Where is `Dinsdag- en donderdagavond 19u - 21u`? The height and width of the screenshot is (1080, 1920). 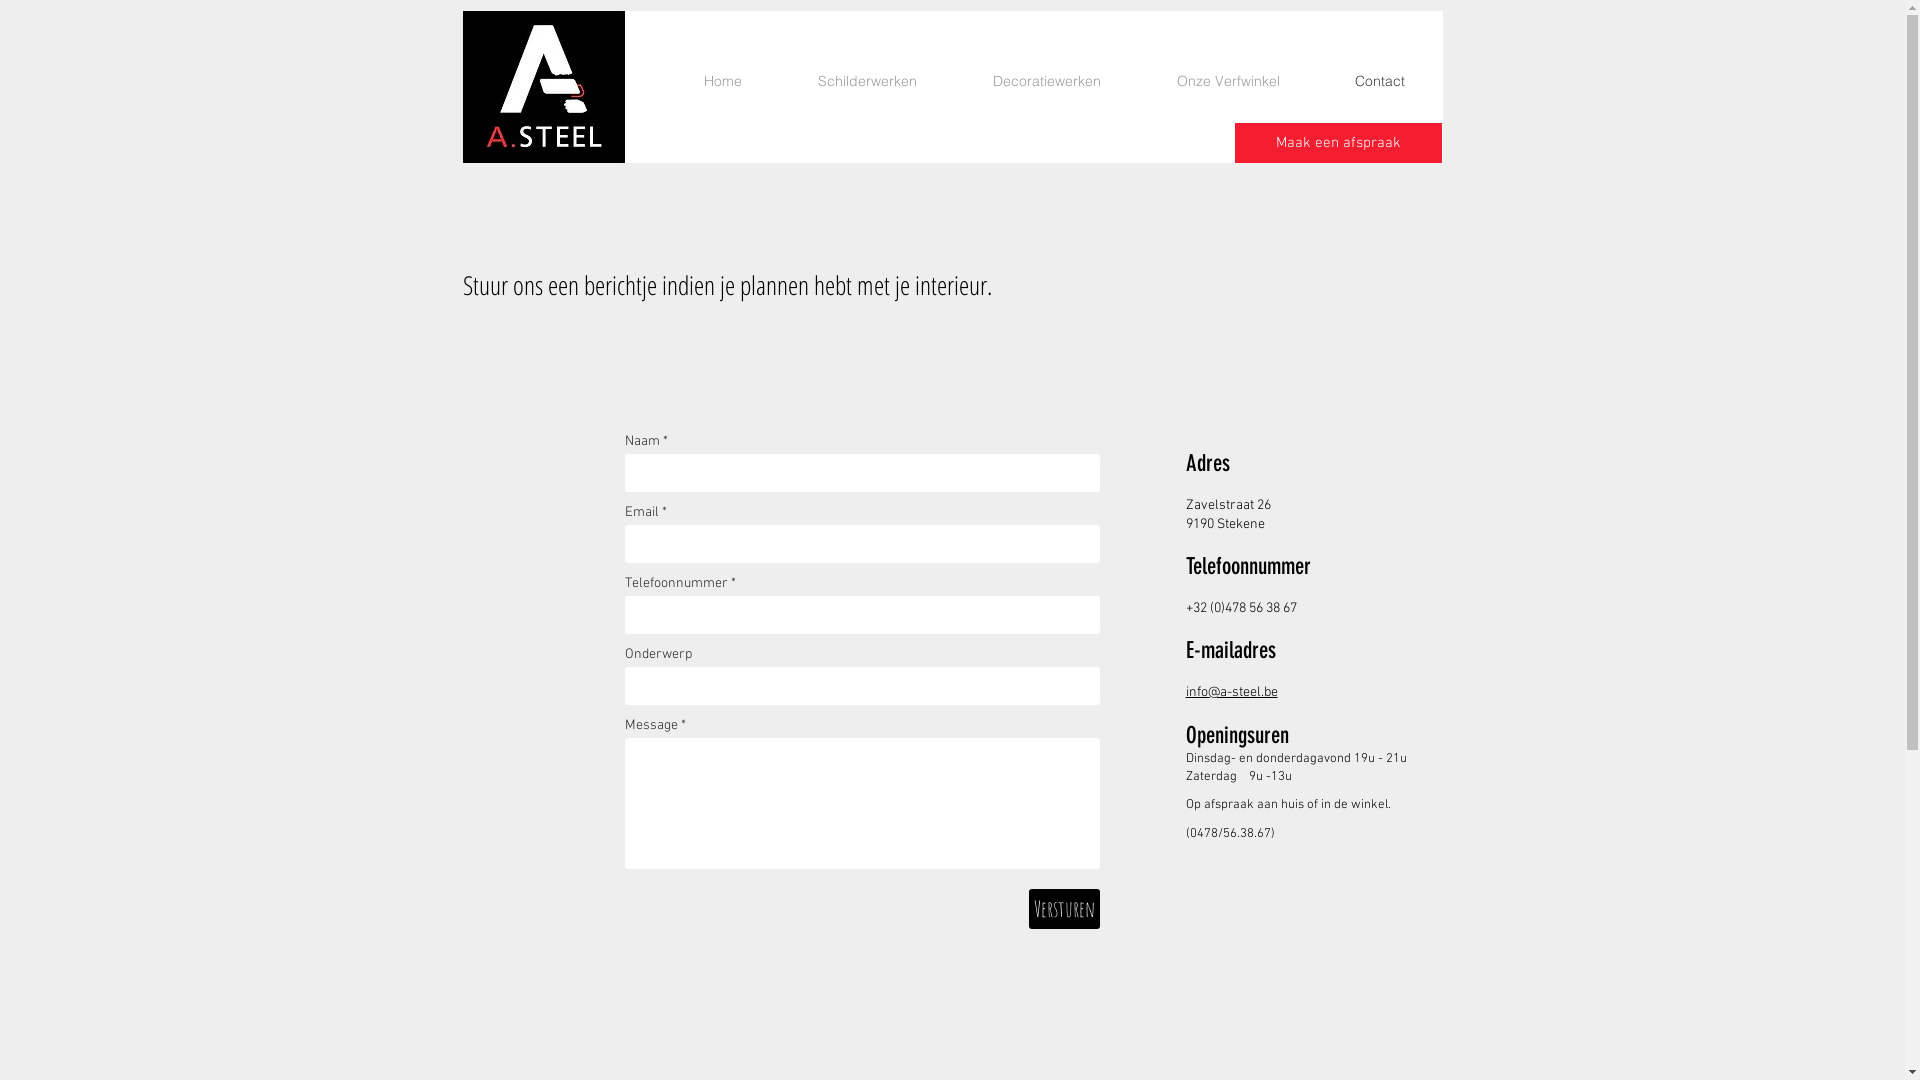
Dinsdag- en donderdagavond 19u - 21u is located at coordinates (1296, 757).